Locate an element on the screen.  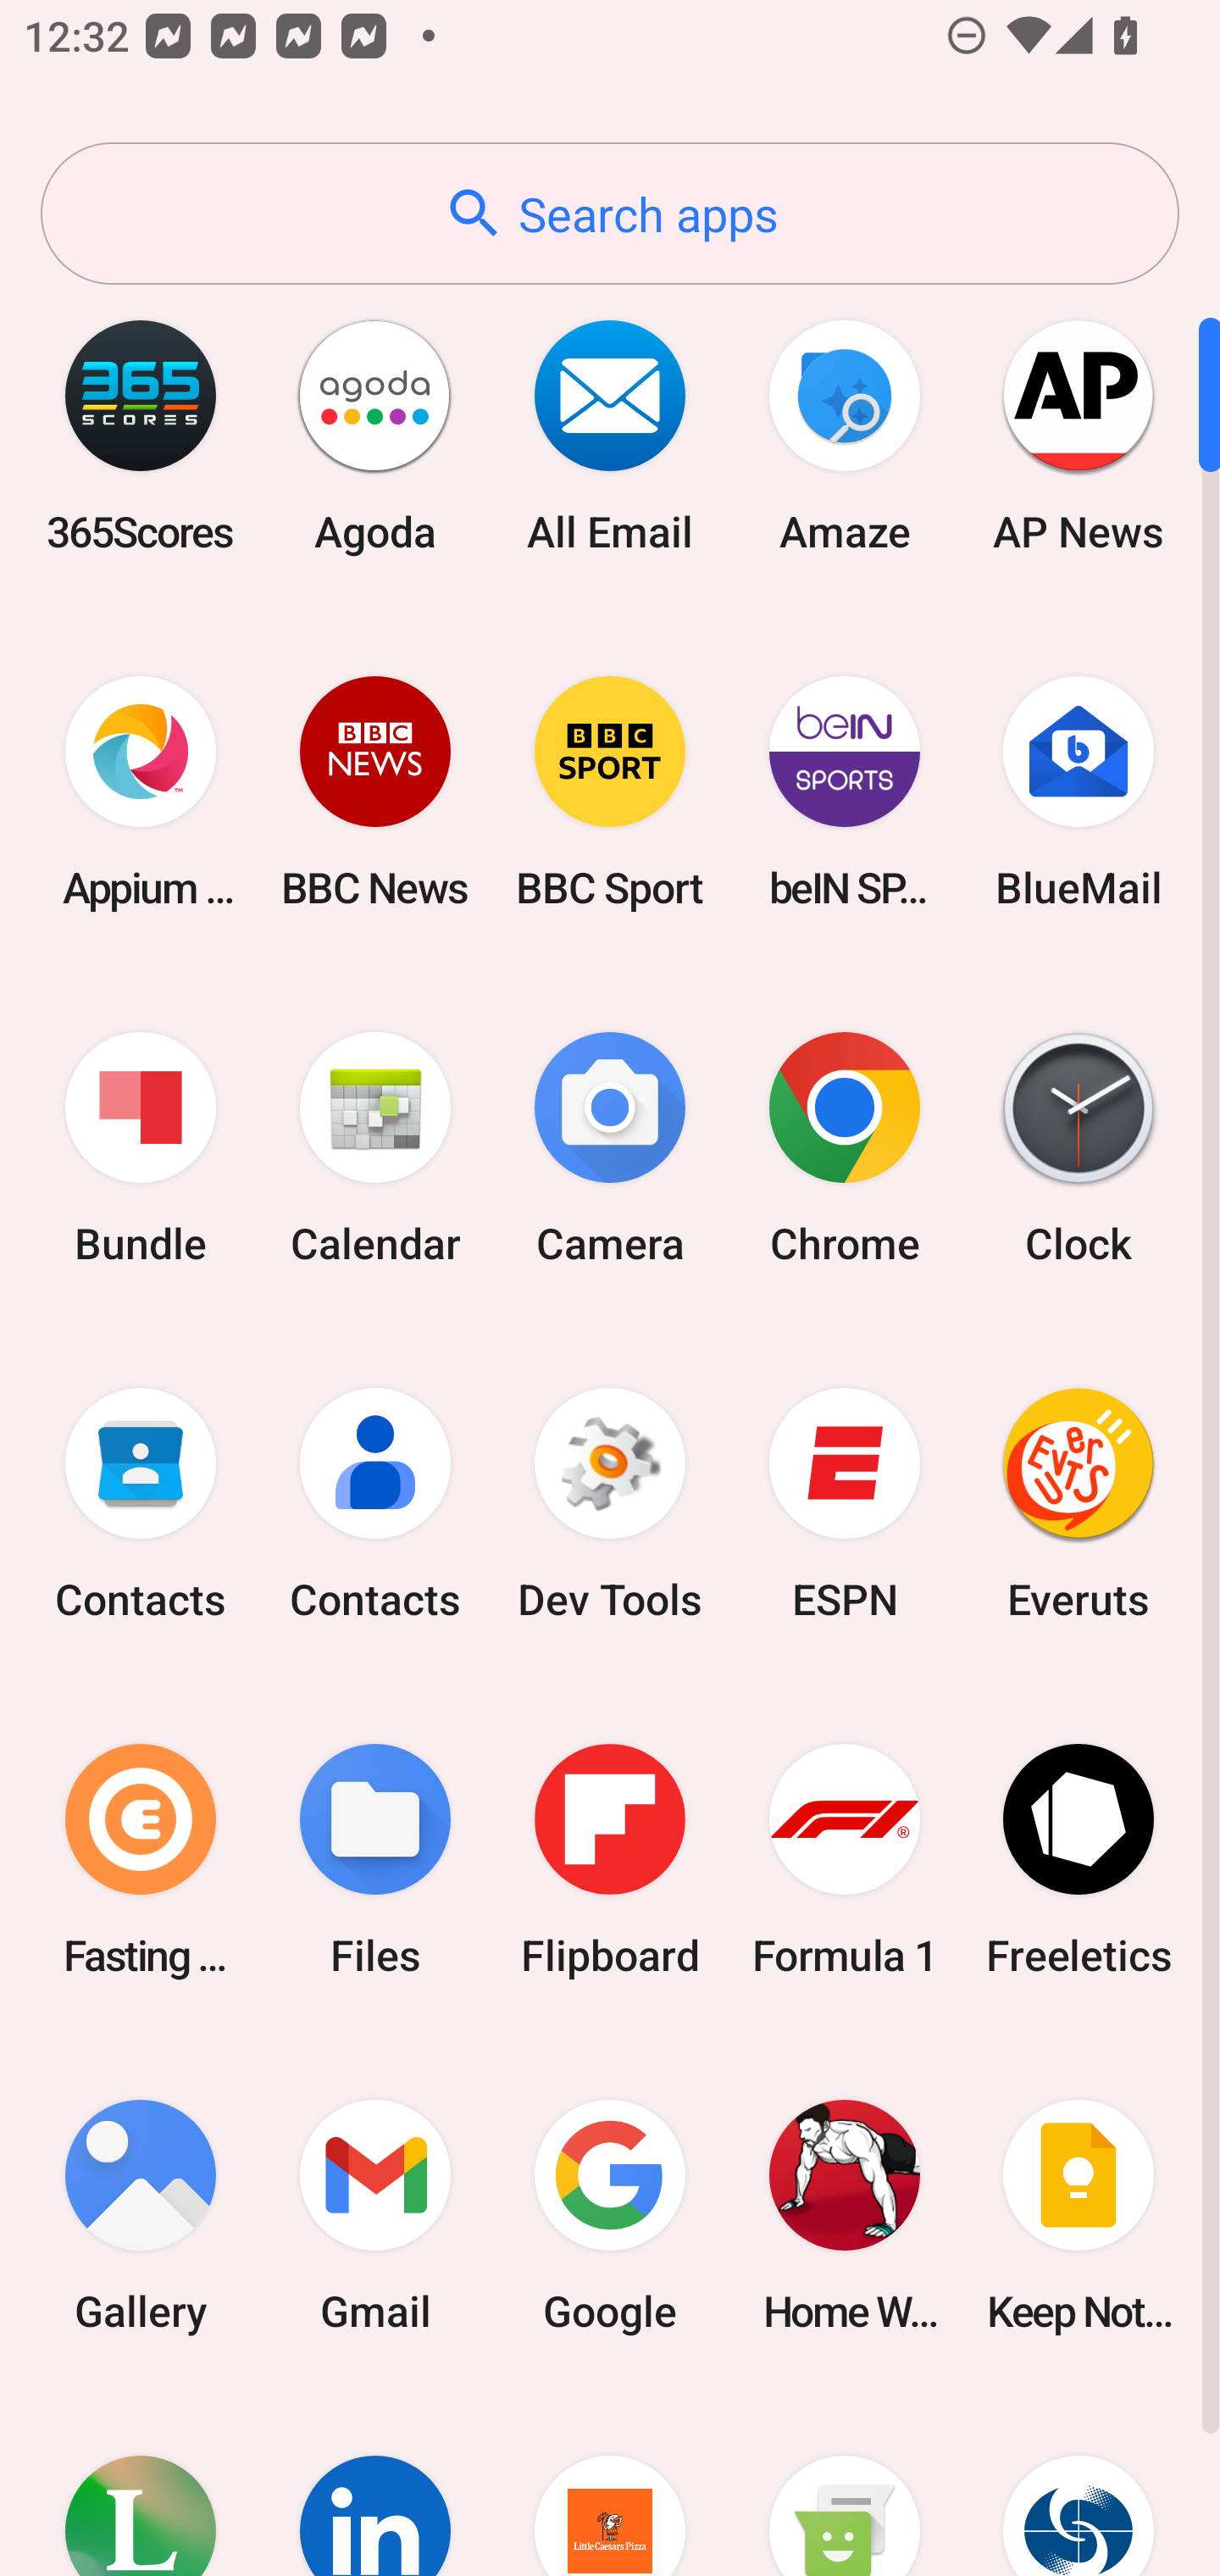
Contacts is located at coordinates (375, 1504).